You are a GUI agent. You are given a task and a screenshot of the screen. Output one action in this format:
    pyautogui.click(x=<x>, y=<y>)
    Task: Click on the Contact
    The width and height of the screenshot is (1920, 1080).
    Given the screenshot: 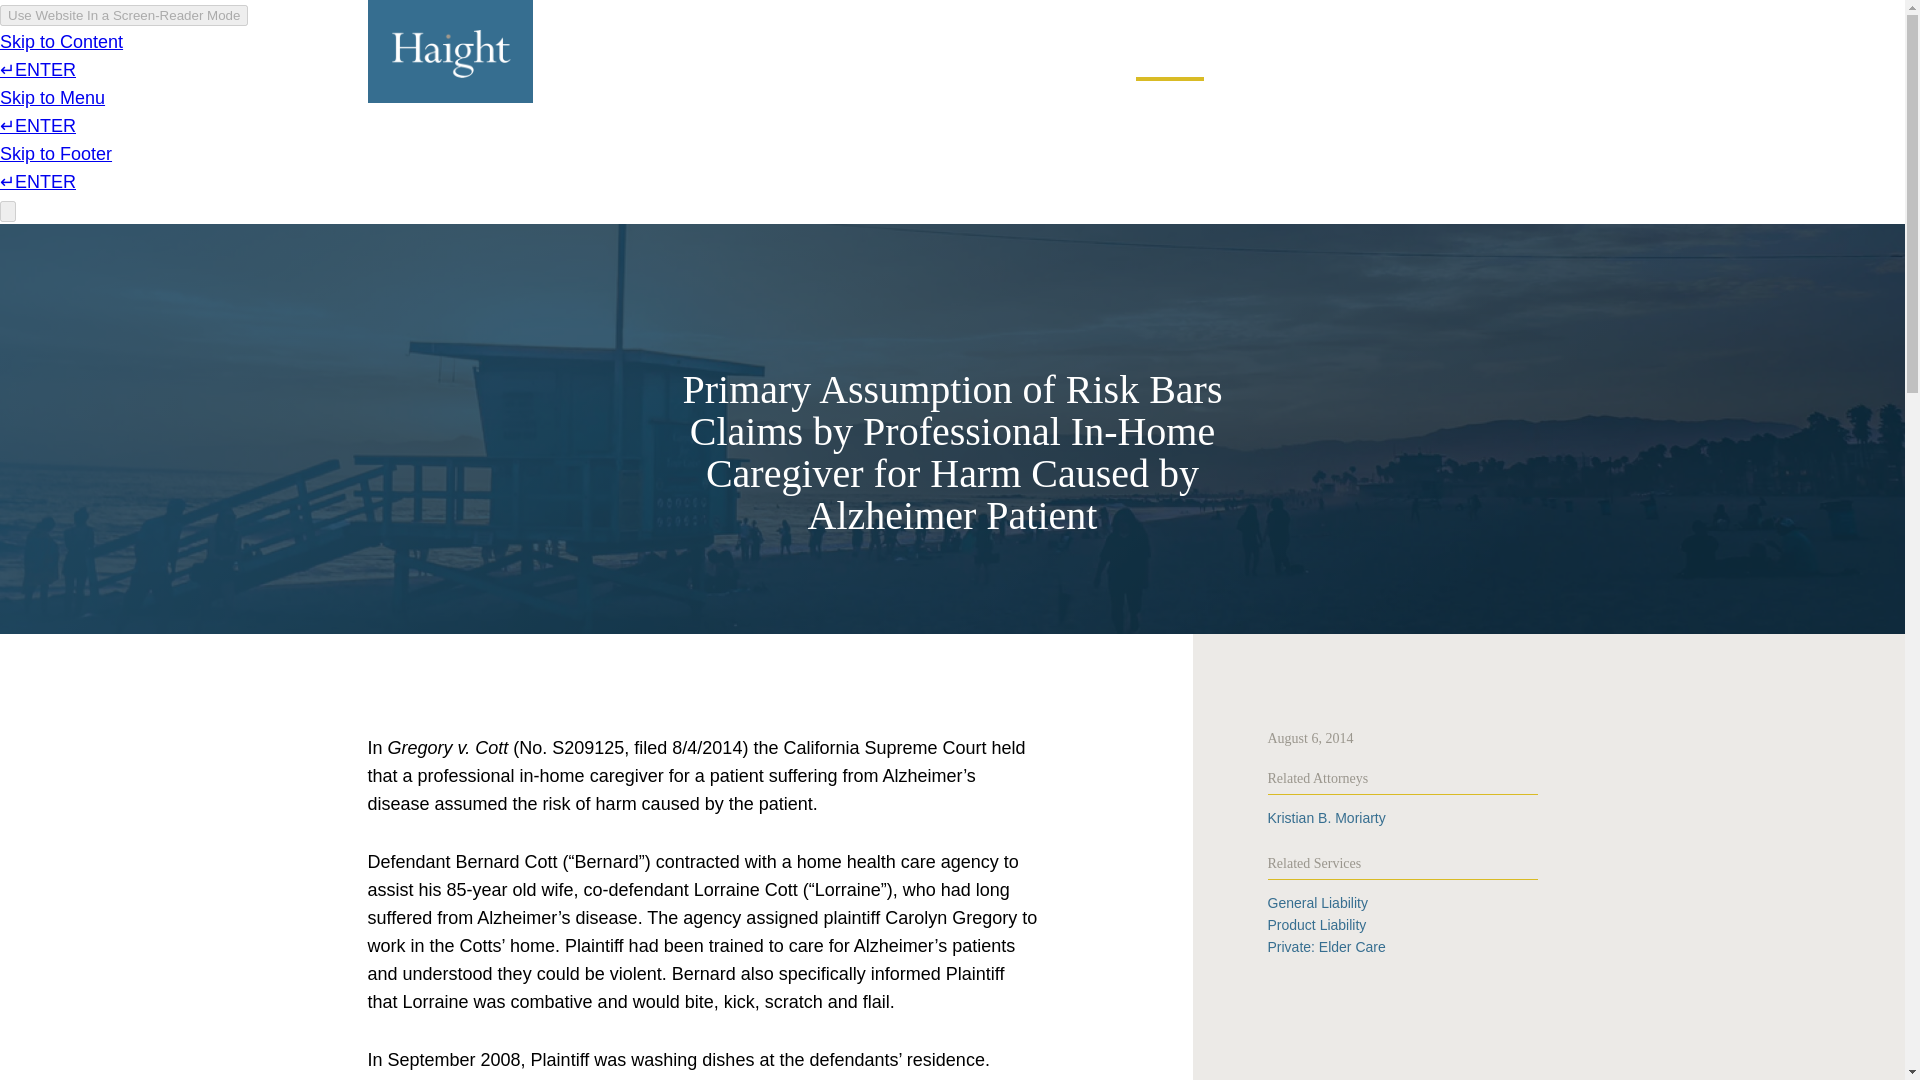 What is the action you would take?
    pyautogui.click(x=1504, y=16)
    